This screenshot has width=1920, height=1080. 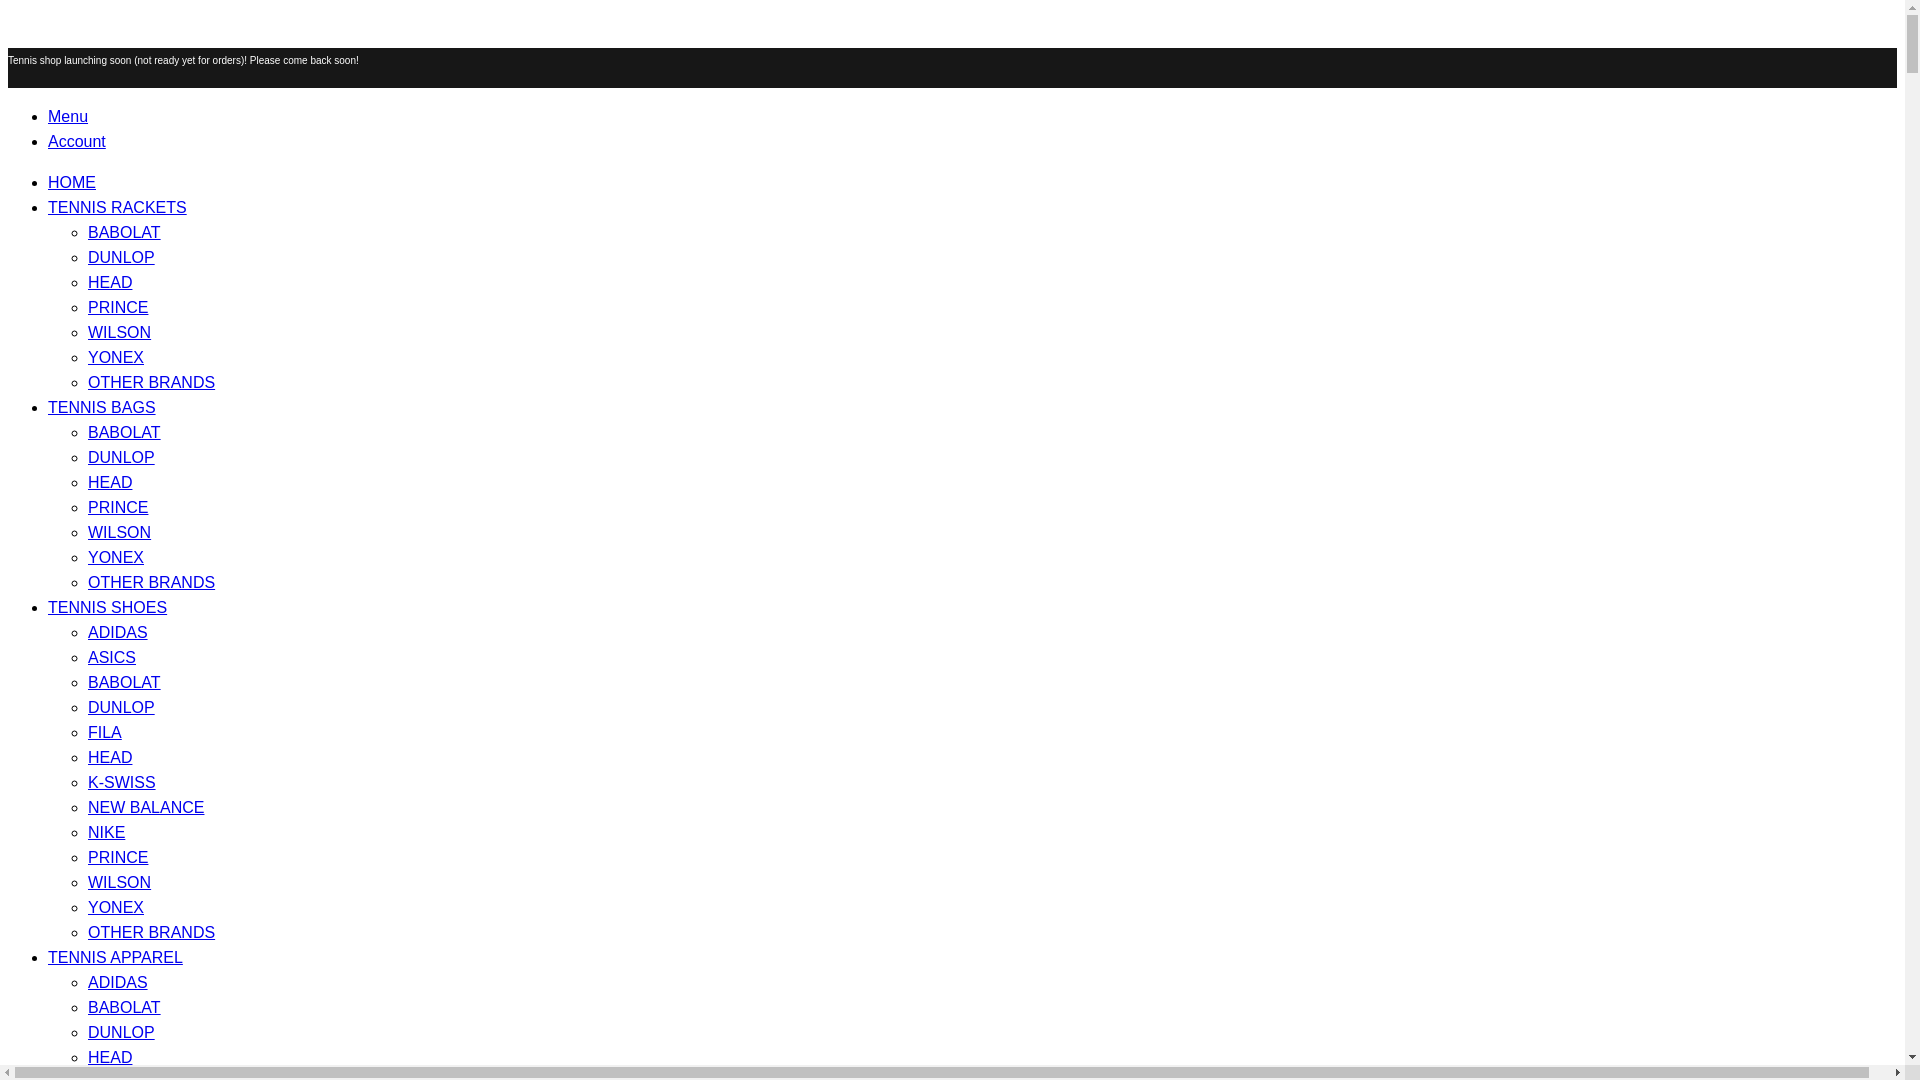 I want to click on HEAD, so click(x=110, y=482).